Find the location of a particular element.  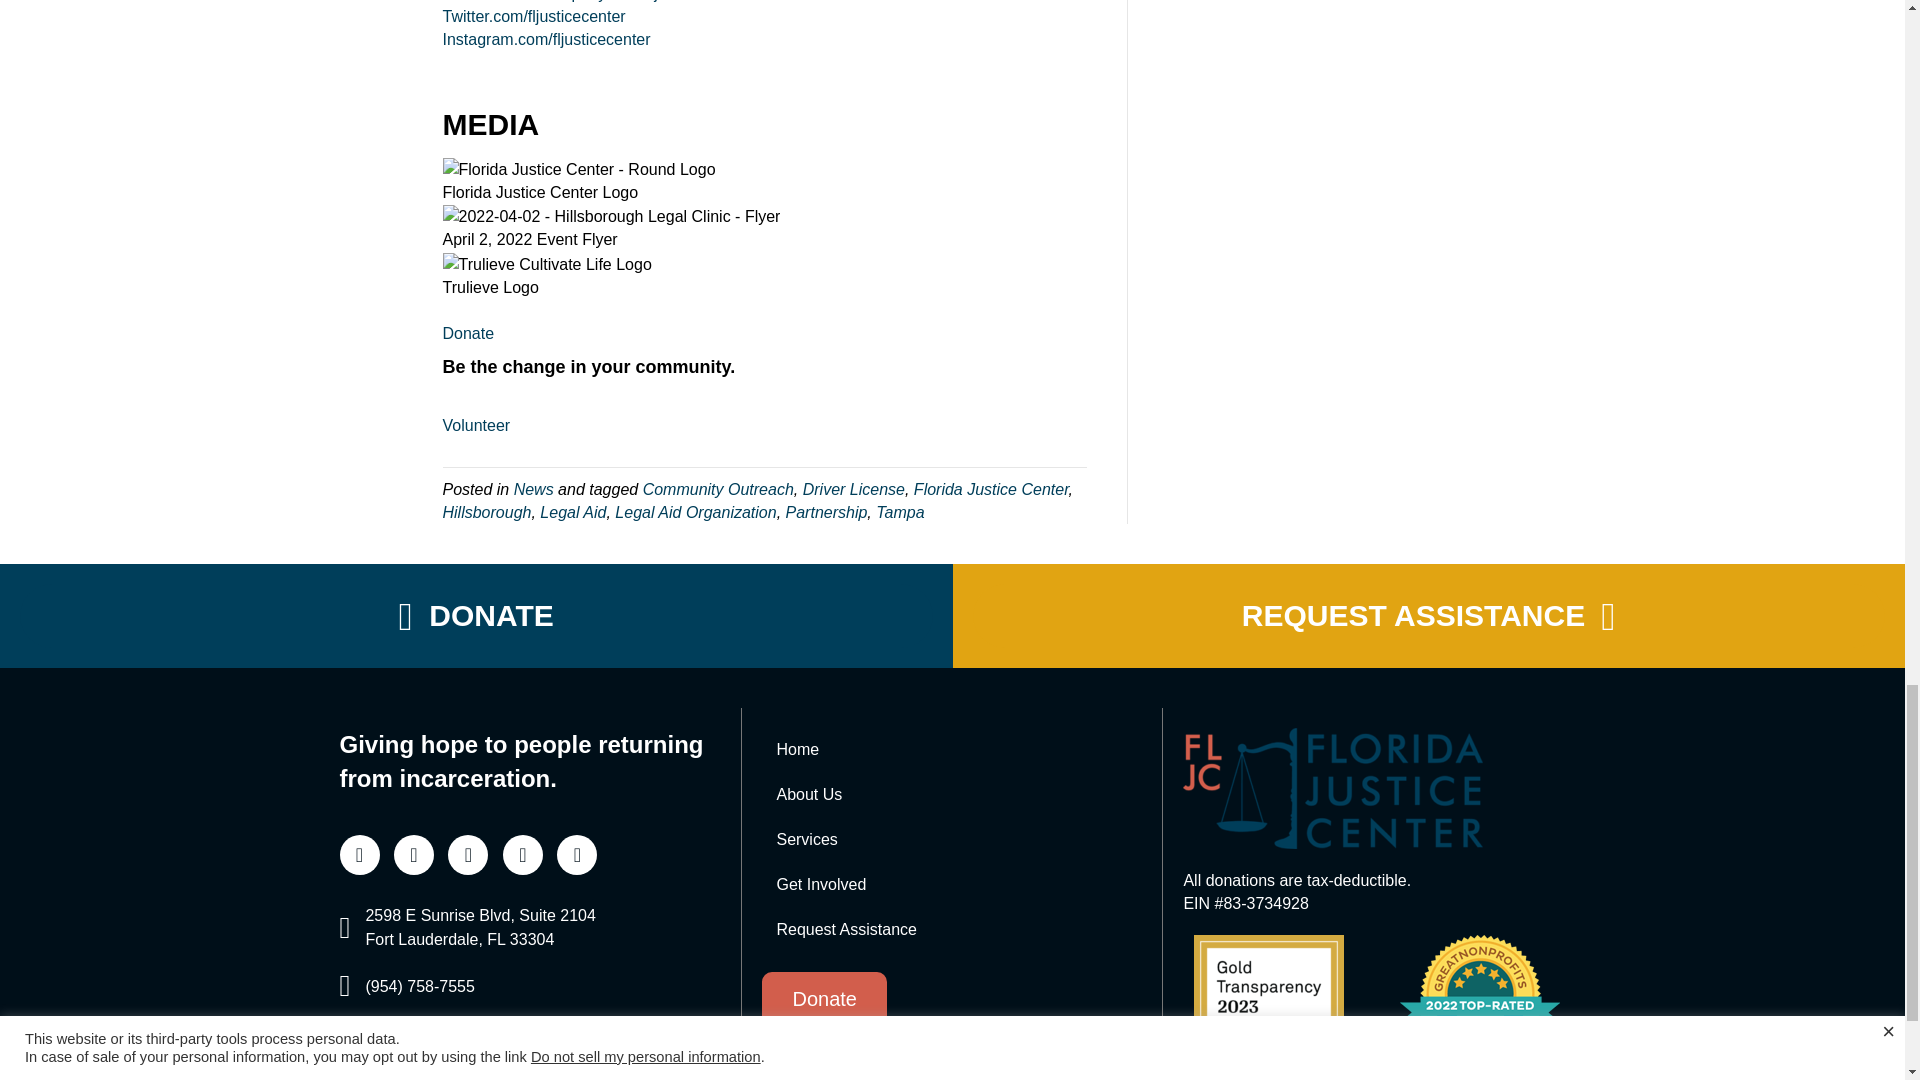

Guidestar Gold Seal of Transparency 2023 is located at coordinates (1269, 1008).